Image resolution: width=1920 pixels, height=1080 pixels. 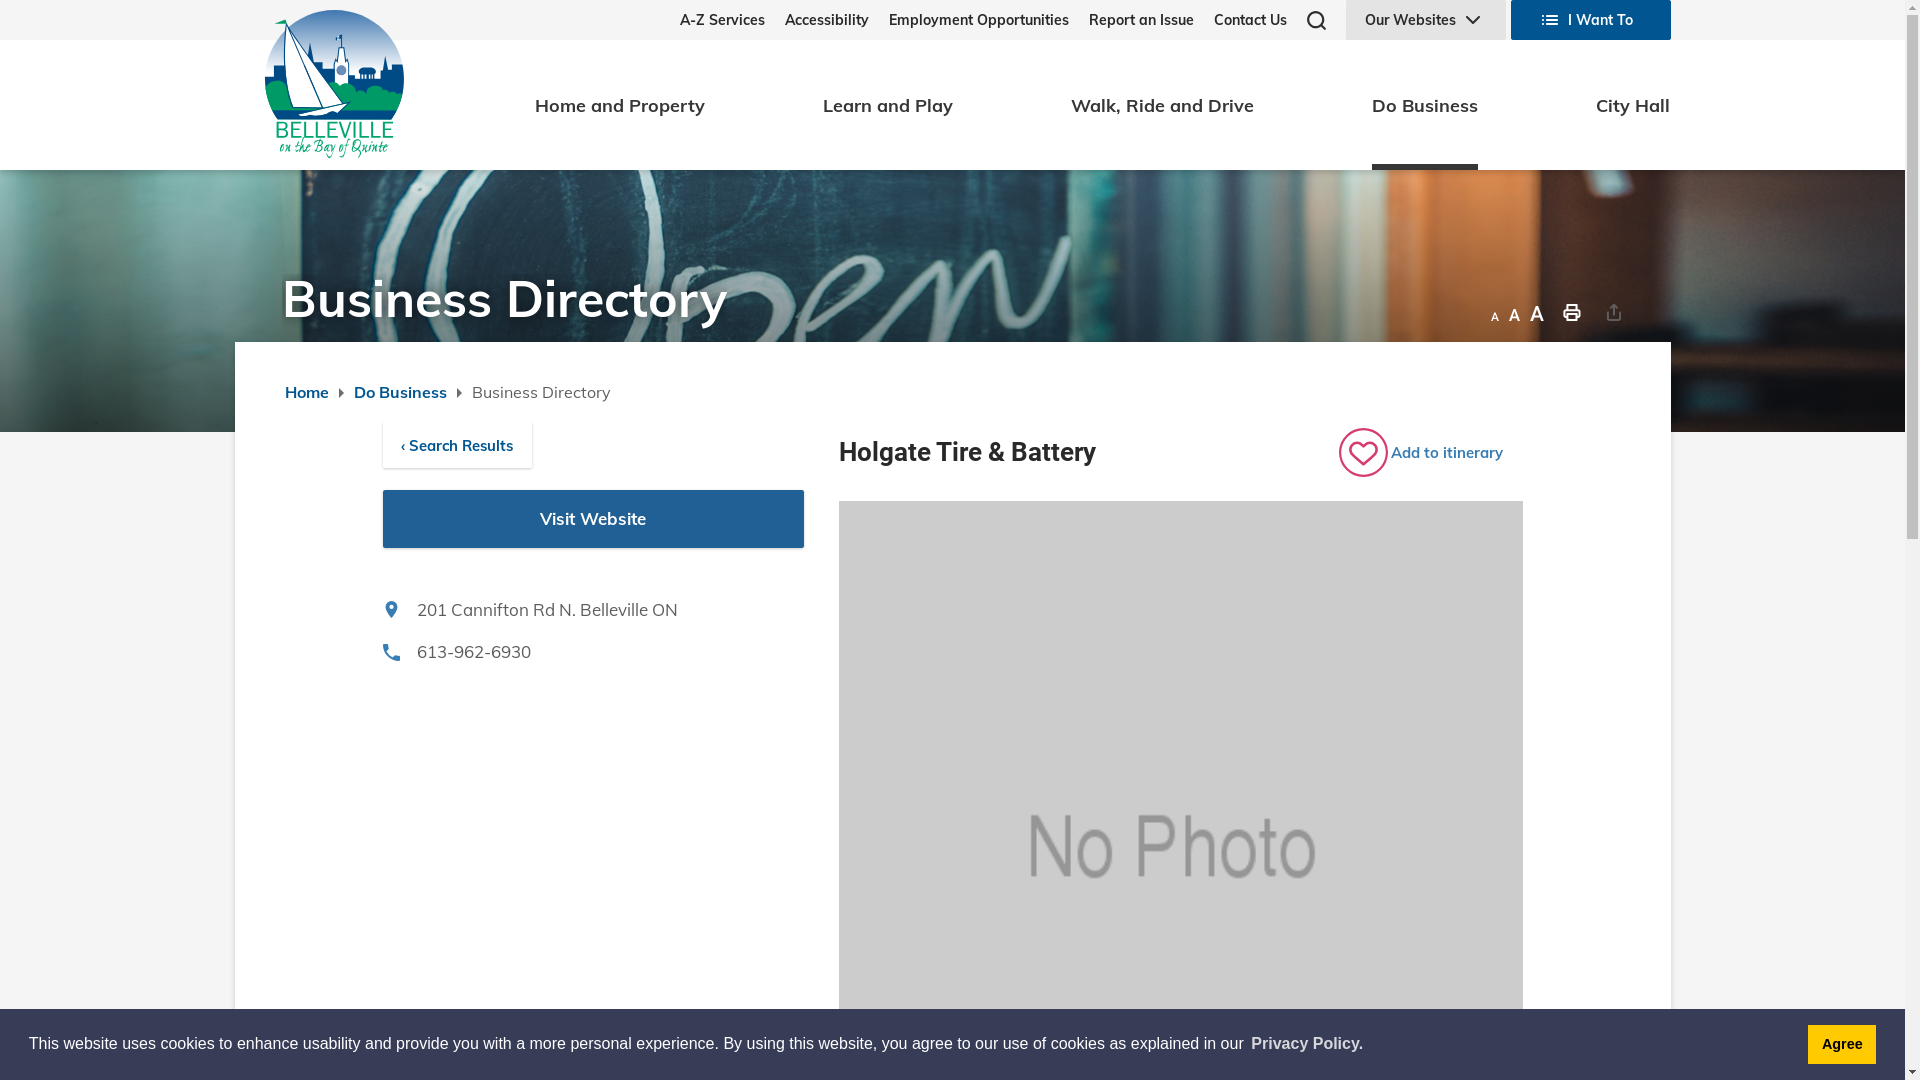 I want to click on City Hall, so click(x=1633, y=105).